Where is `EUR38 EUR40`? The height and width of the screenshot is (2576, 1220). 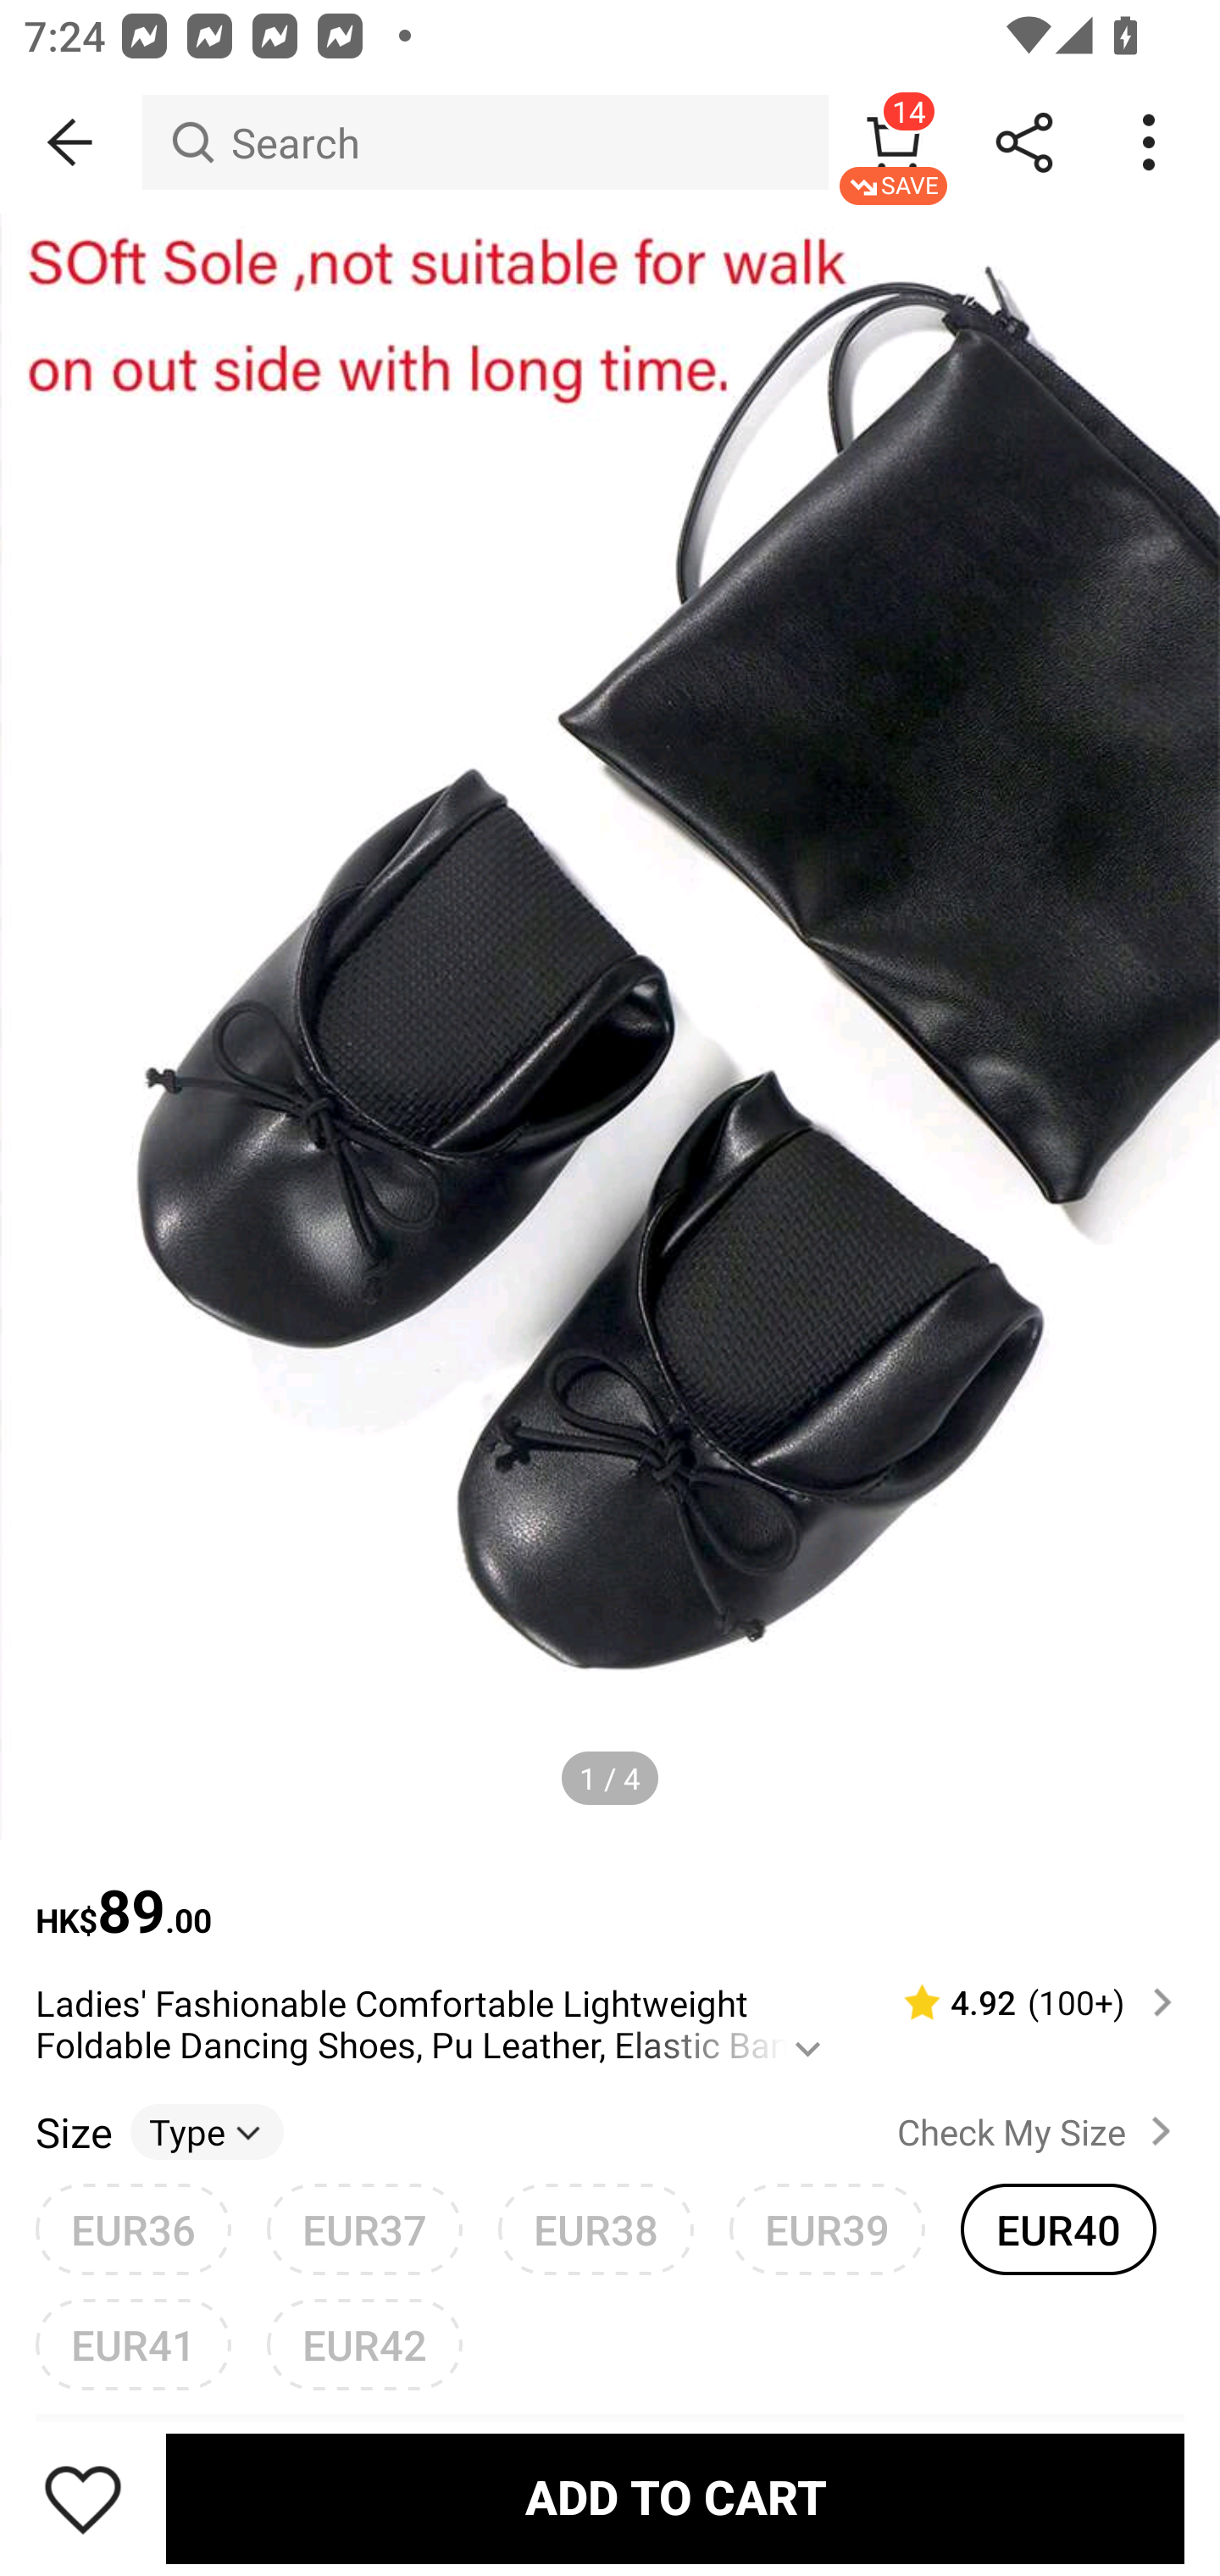 EUR38 EUR40 is located at coordinates (596, 2229).